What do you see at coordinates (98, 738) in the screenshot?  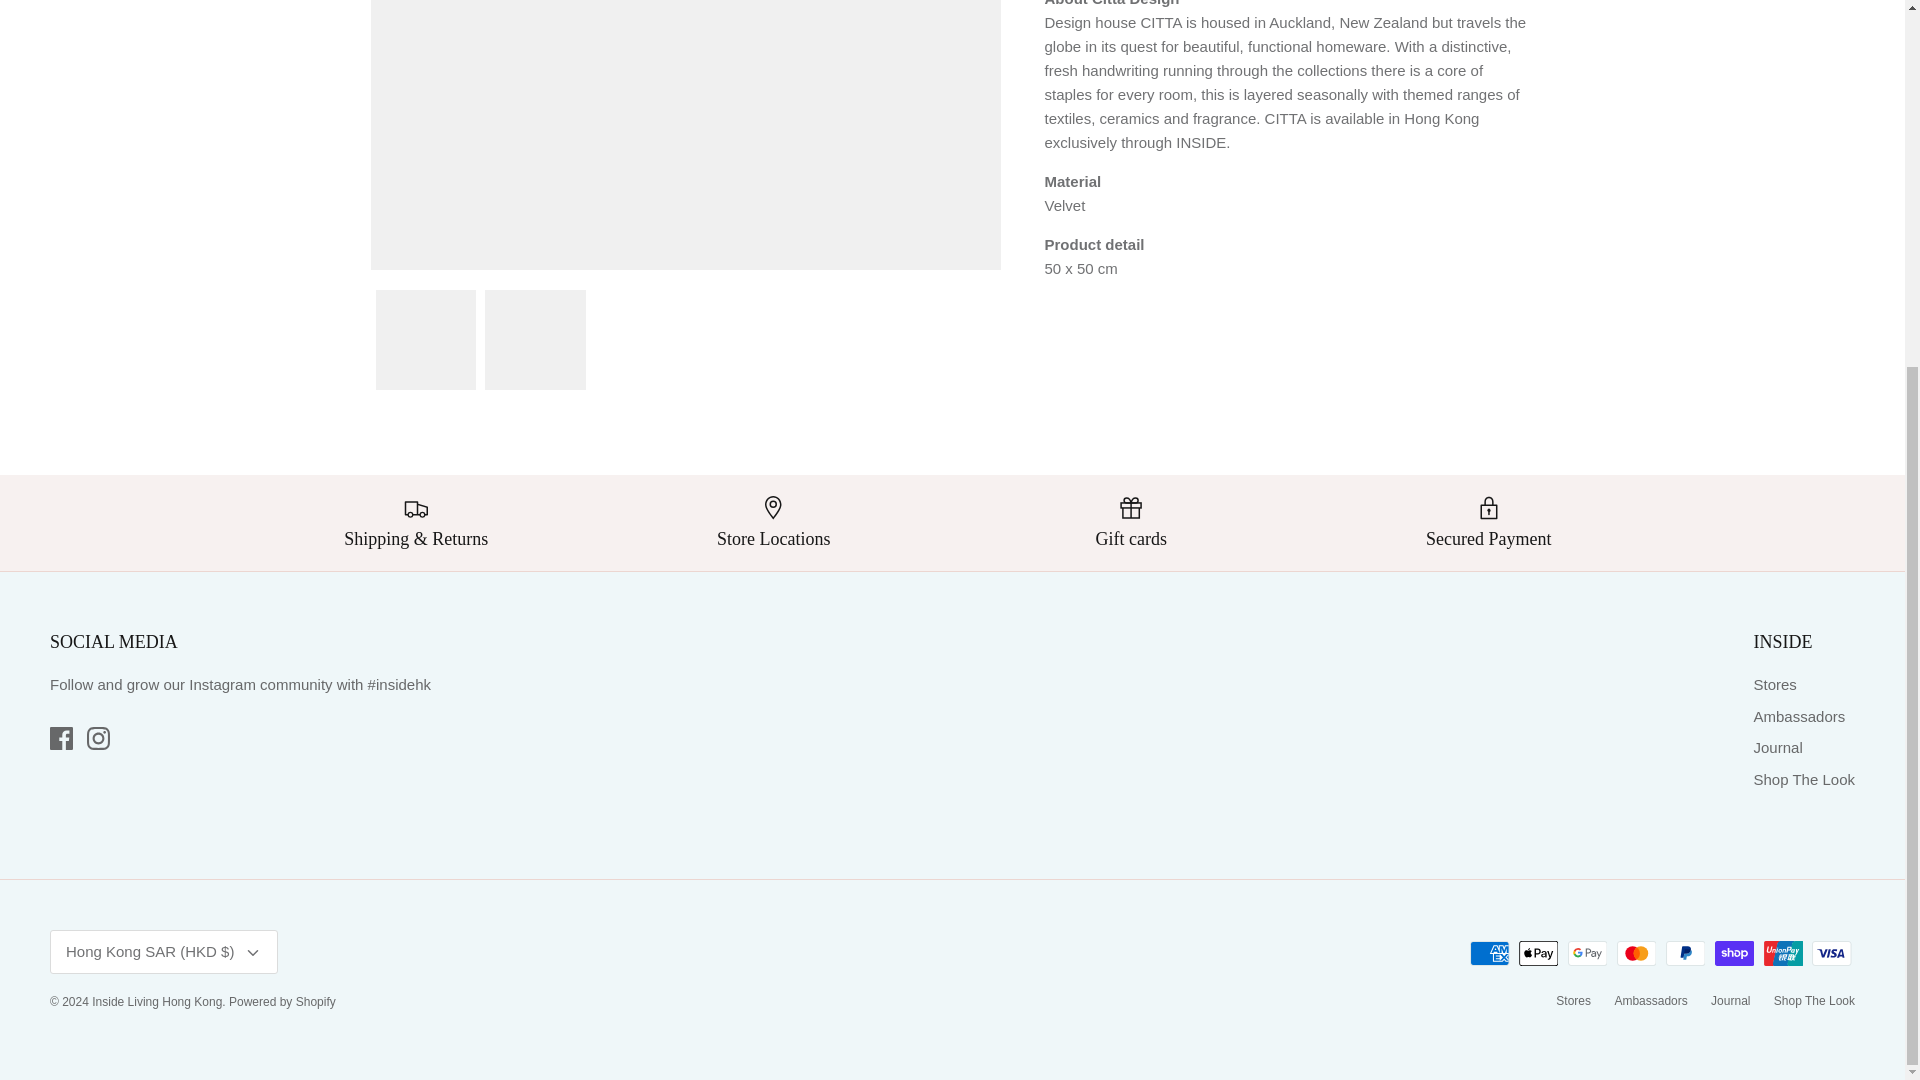 I see `Instagram` at bounding box center [98, 738].